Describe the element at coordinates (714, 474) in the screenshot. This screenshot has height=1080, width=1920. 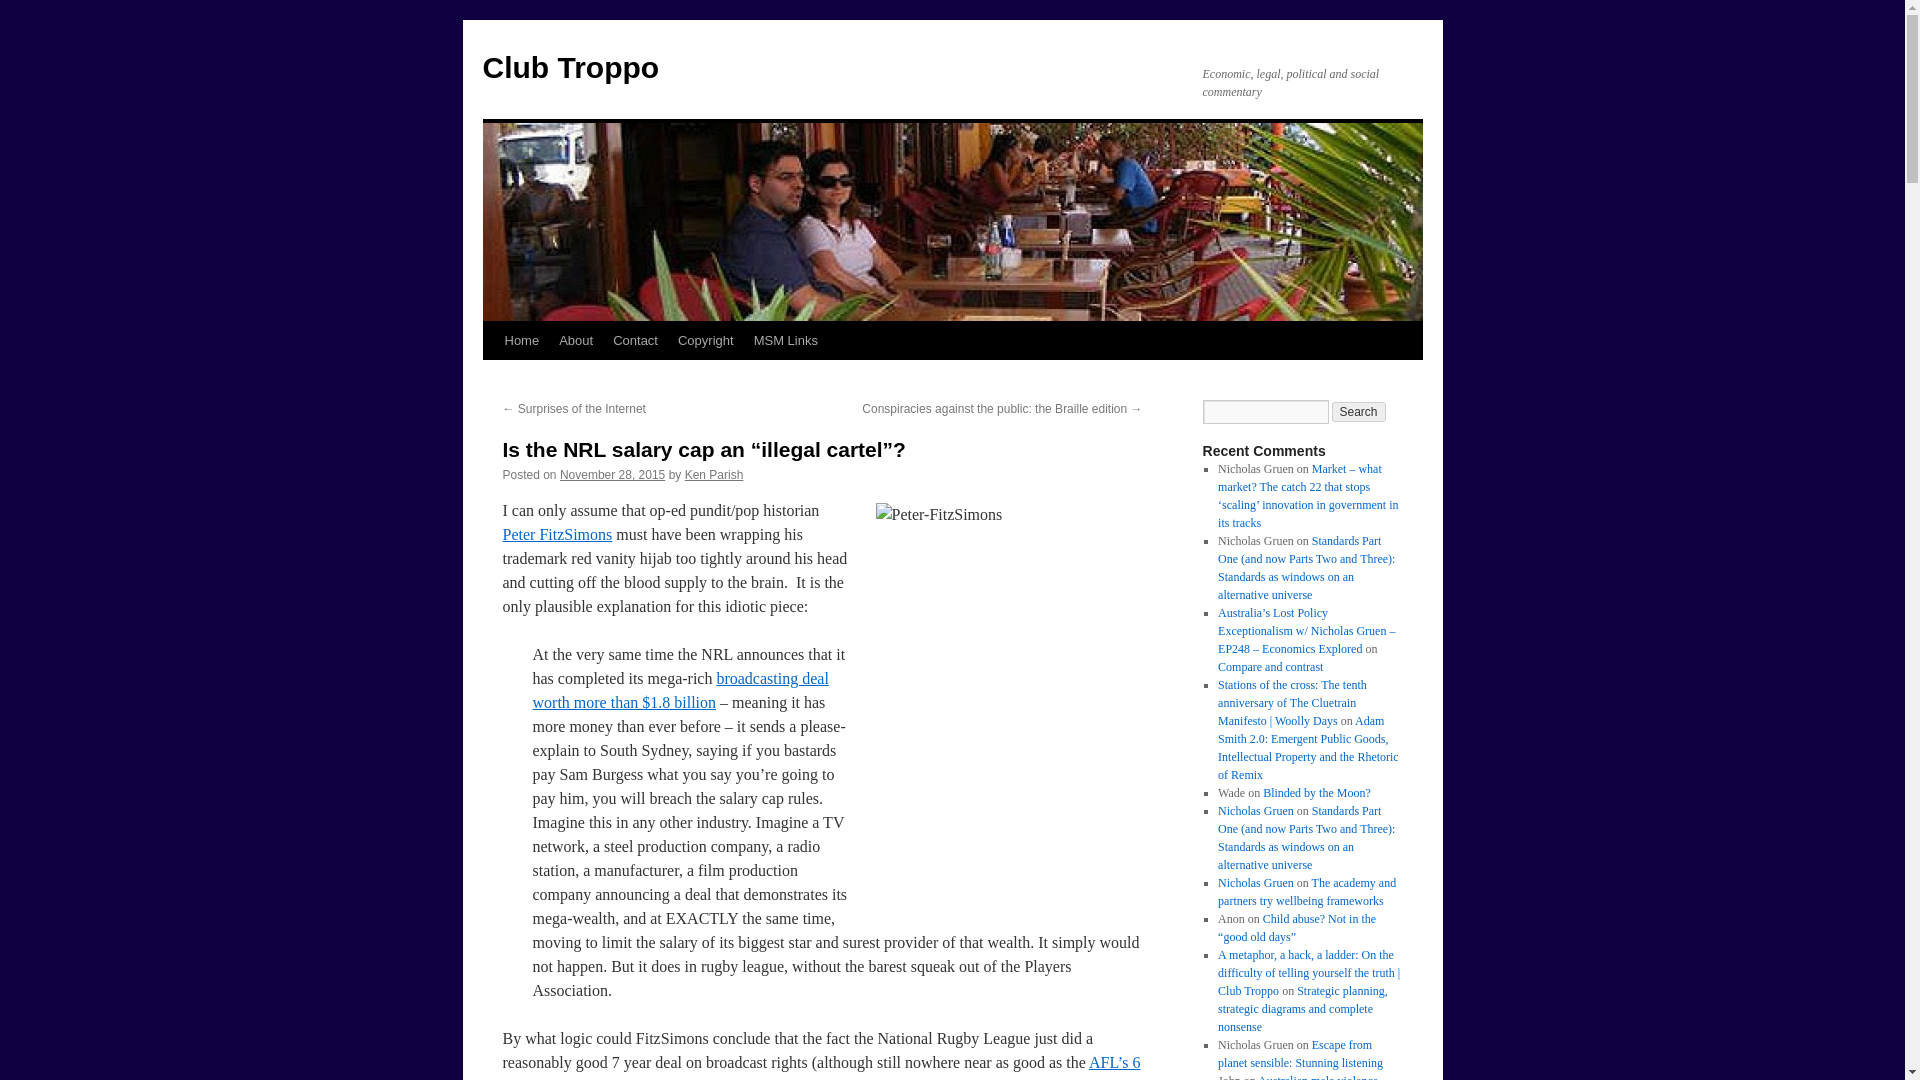
I see `View all posts by Ken Parish` at that location.